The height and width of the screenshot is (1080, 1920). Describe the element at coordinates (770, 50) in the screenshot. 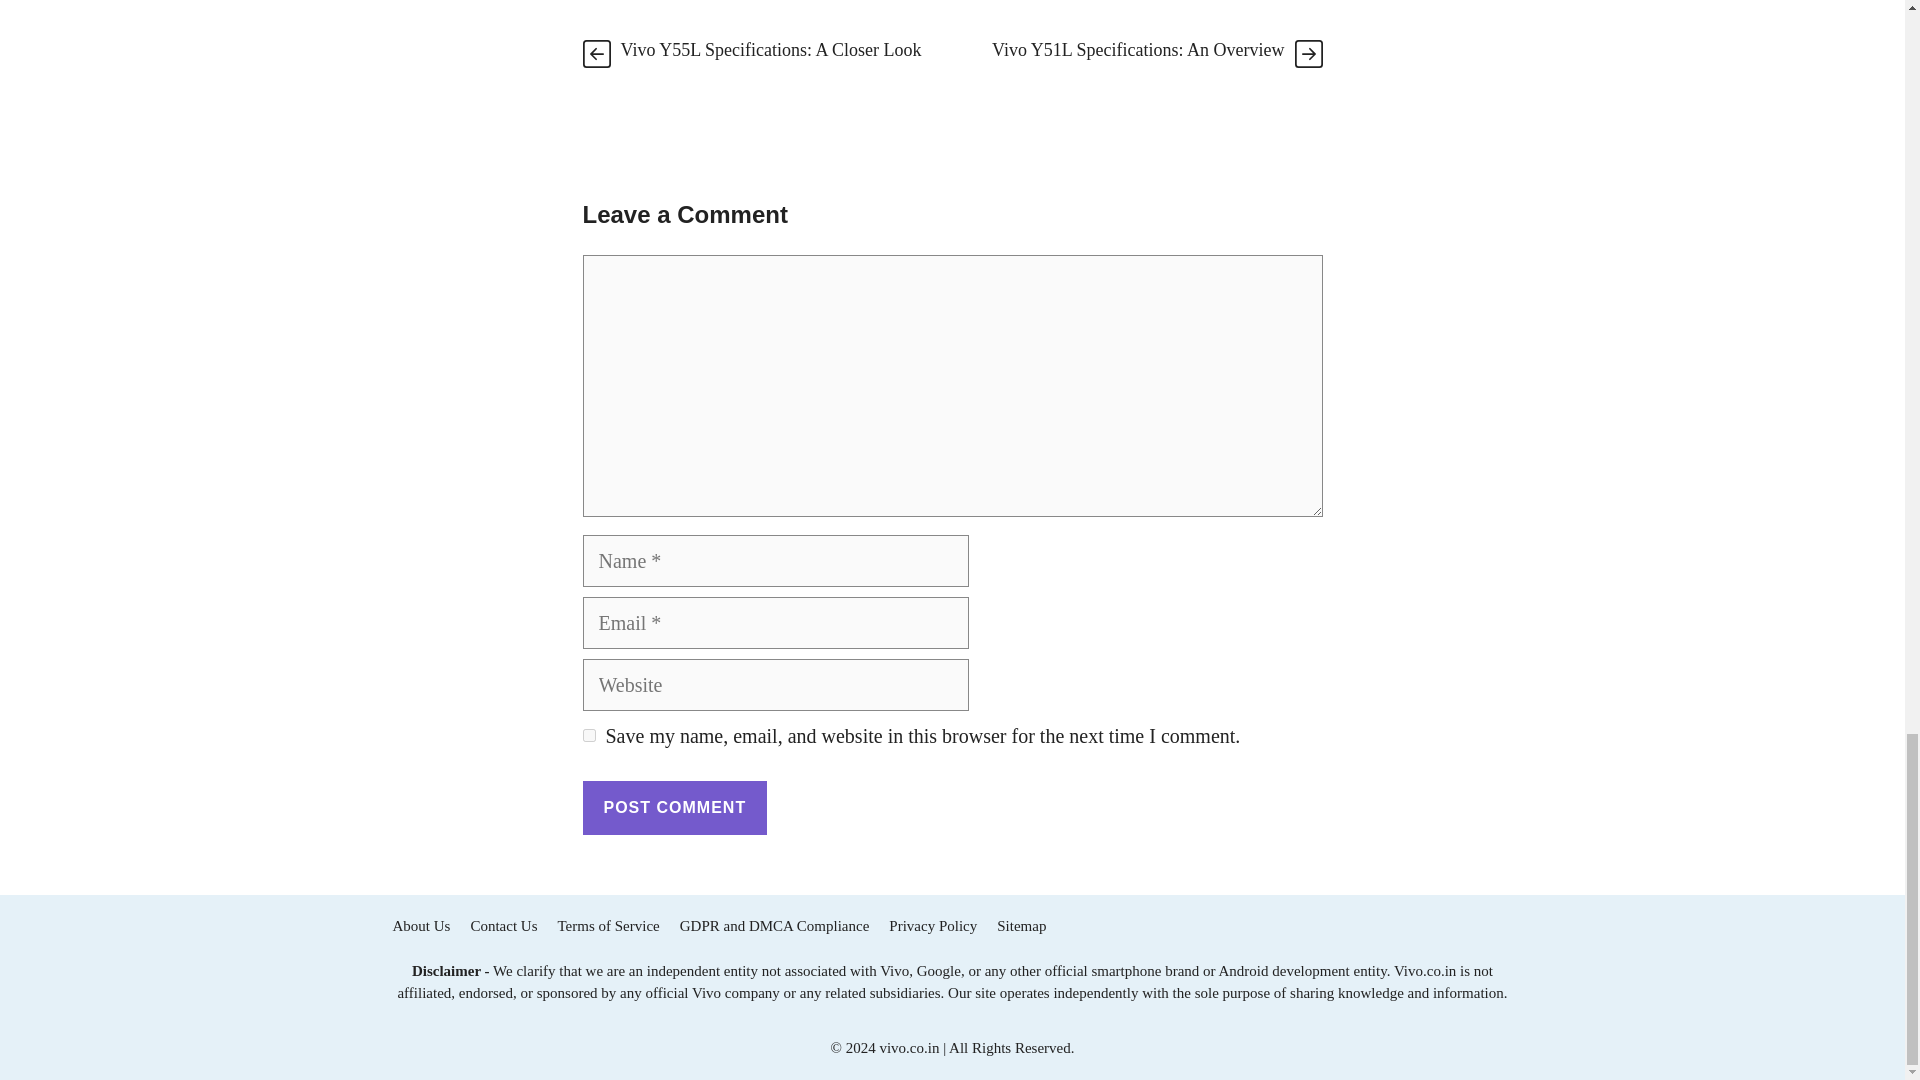

I see `Vivo Y55L Specifications: A Closer Look` at that location.